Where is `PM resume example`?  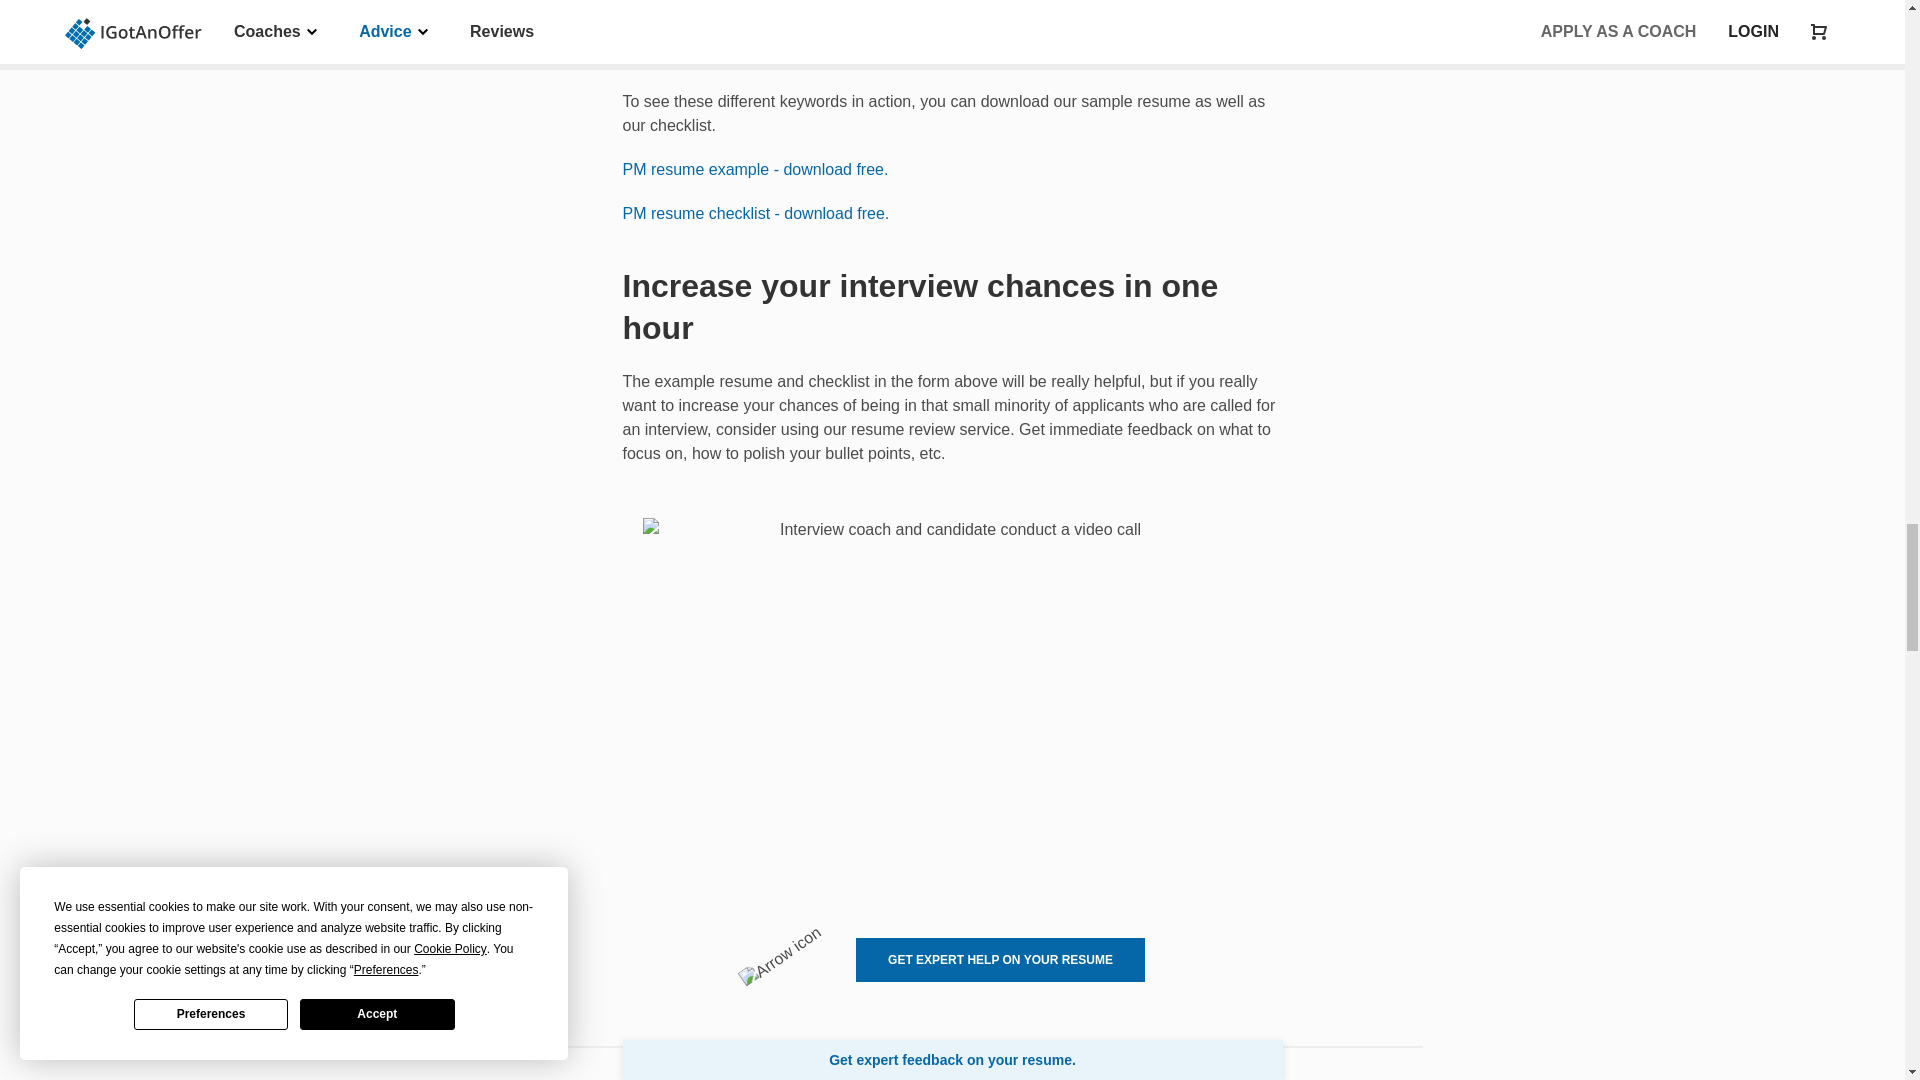
PM resume example is located at coordinates (754, 169).